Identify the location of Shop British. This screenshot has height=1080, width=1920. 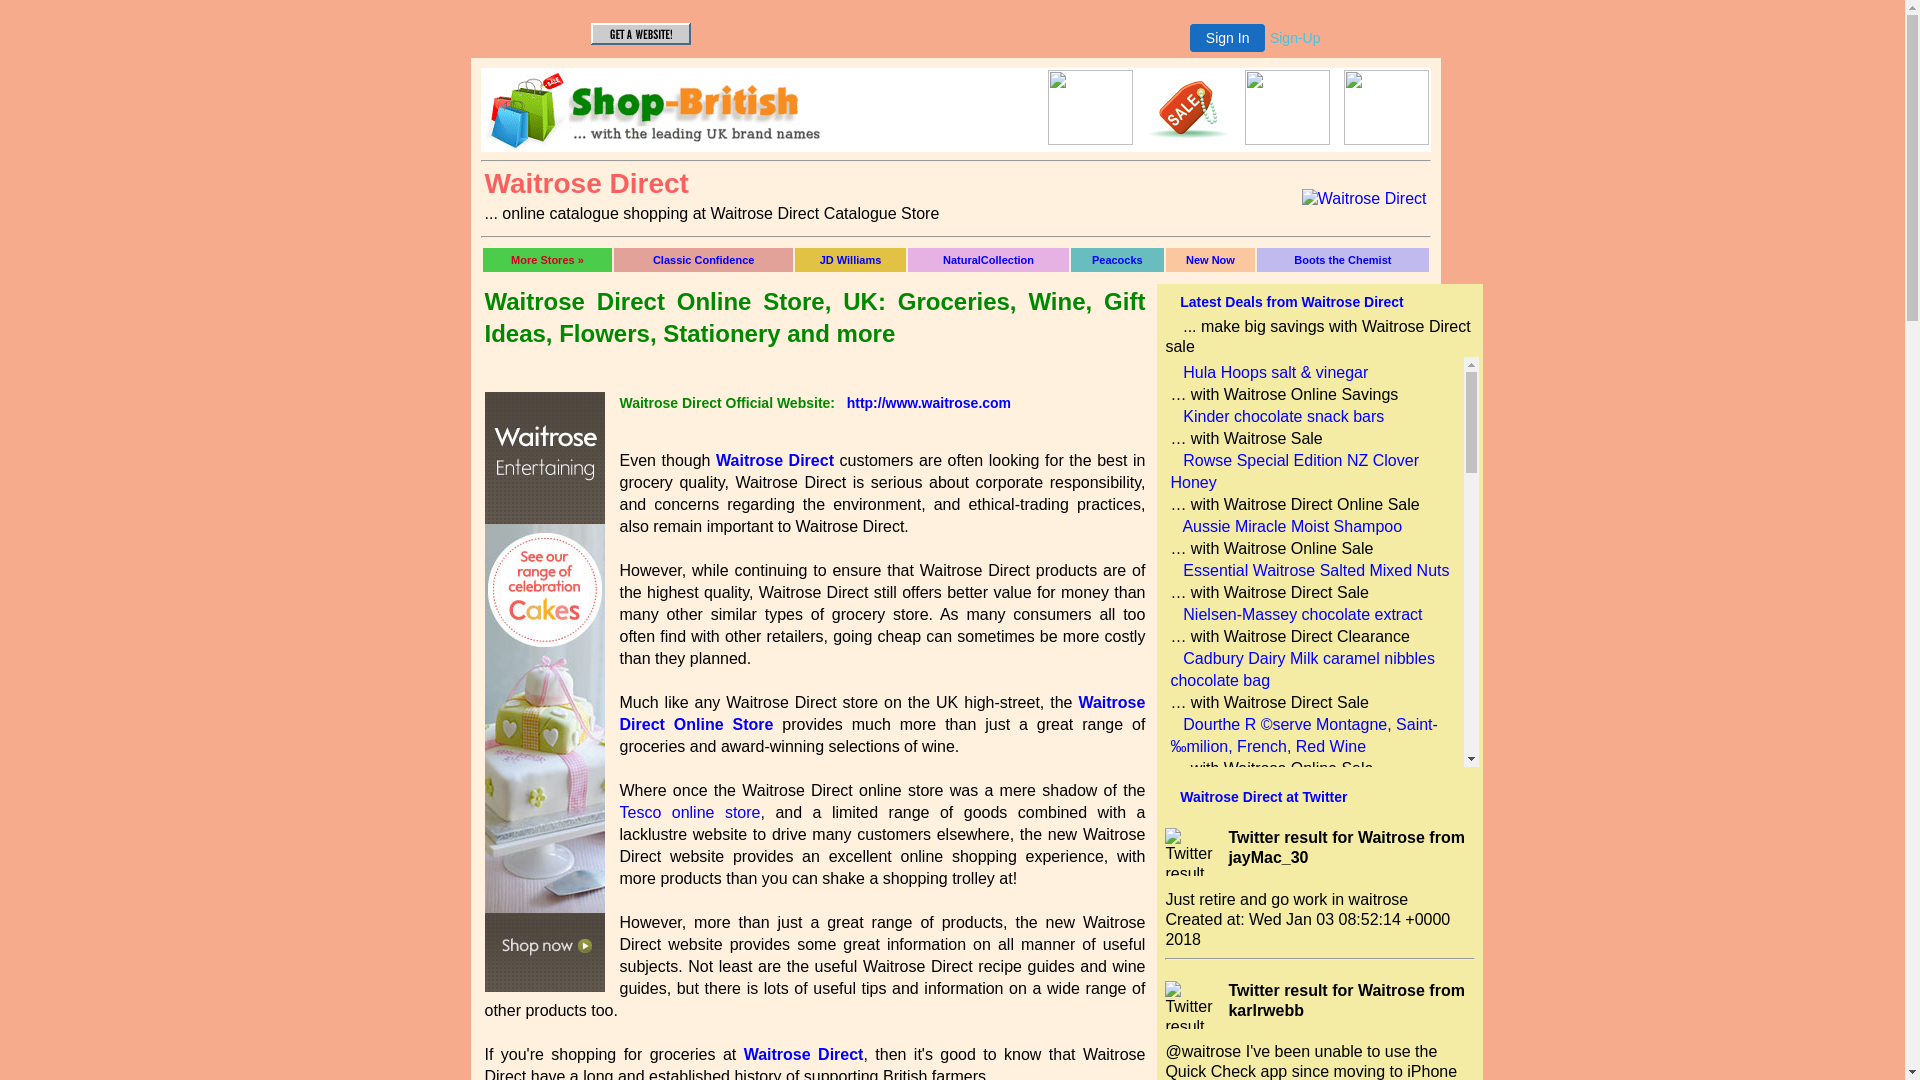
(668, 142).